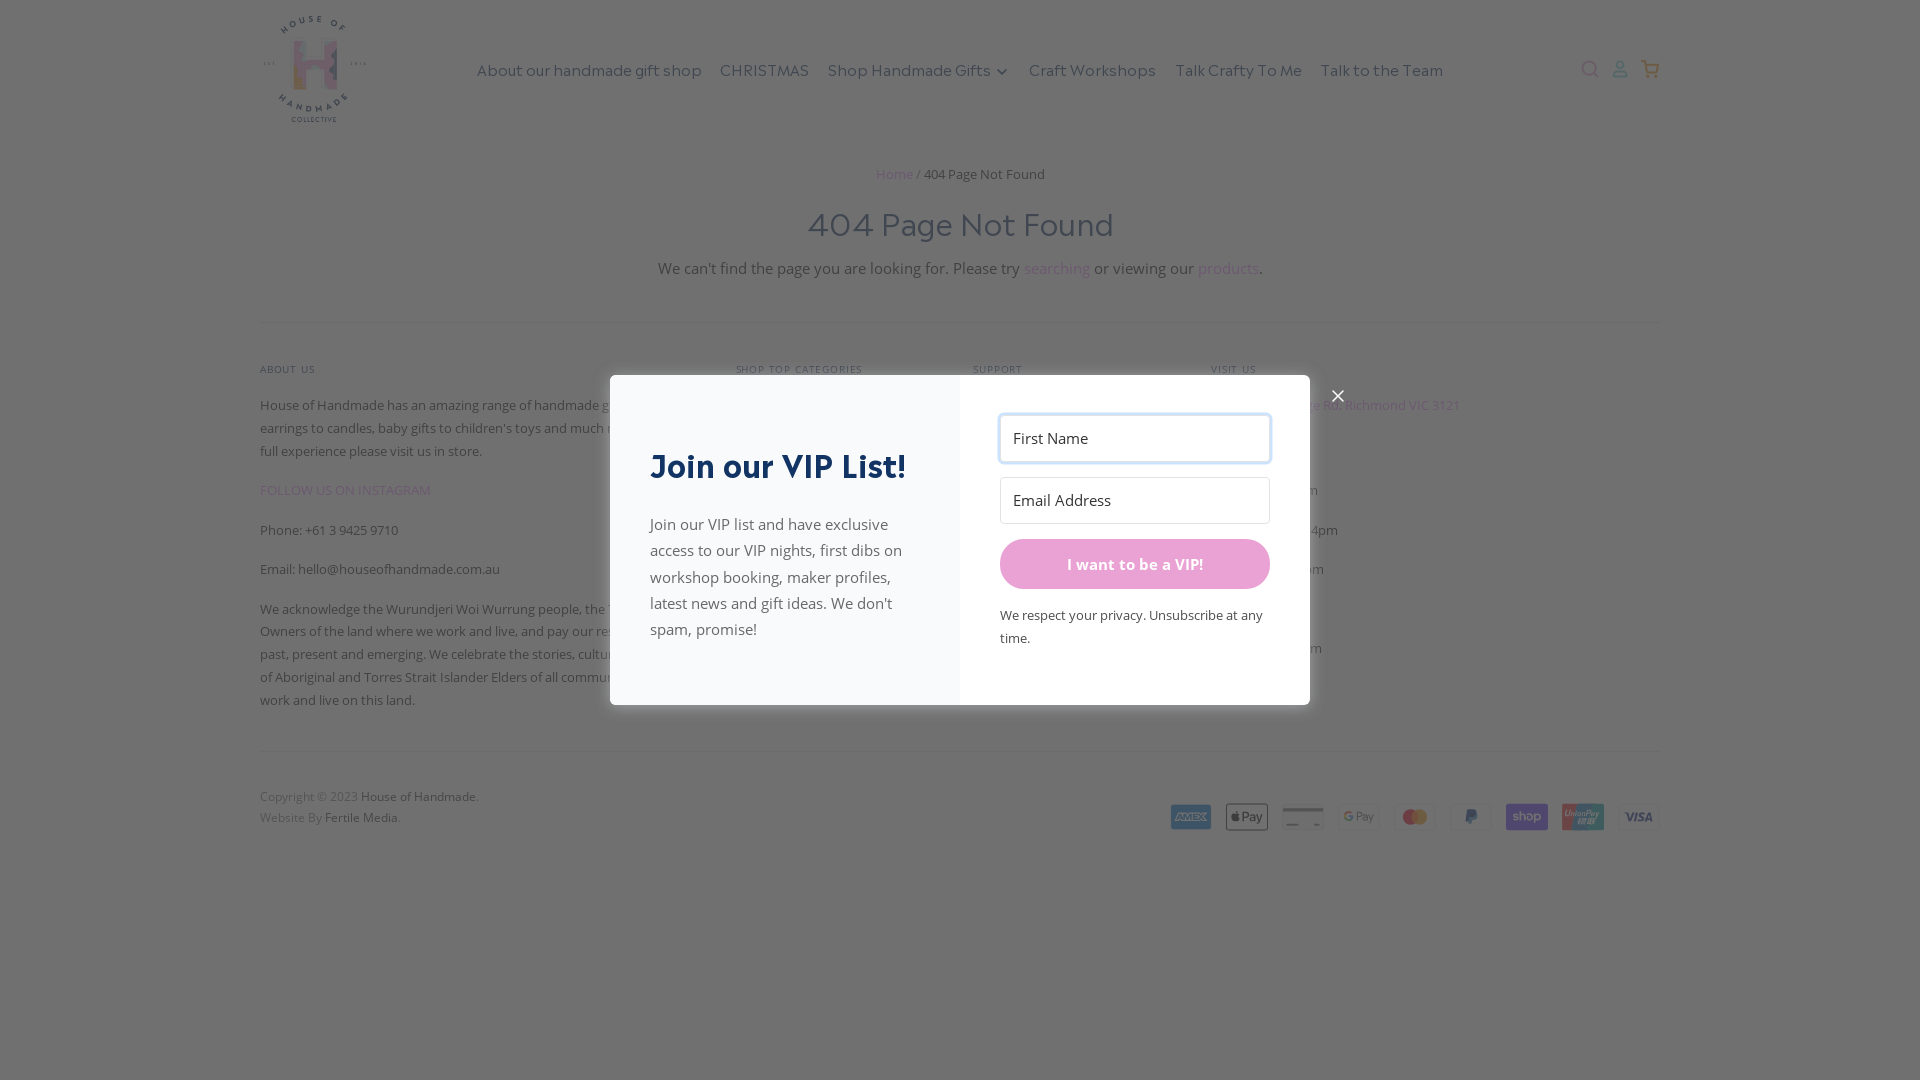  Describe the element at coordinates (757, 69) in the screenshot. I see `CHRISTMAS` at that location.